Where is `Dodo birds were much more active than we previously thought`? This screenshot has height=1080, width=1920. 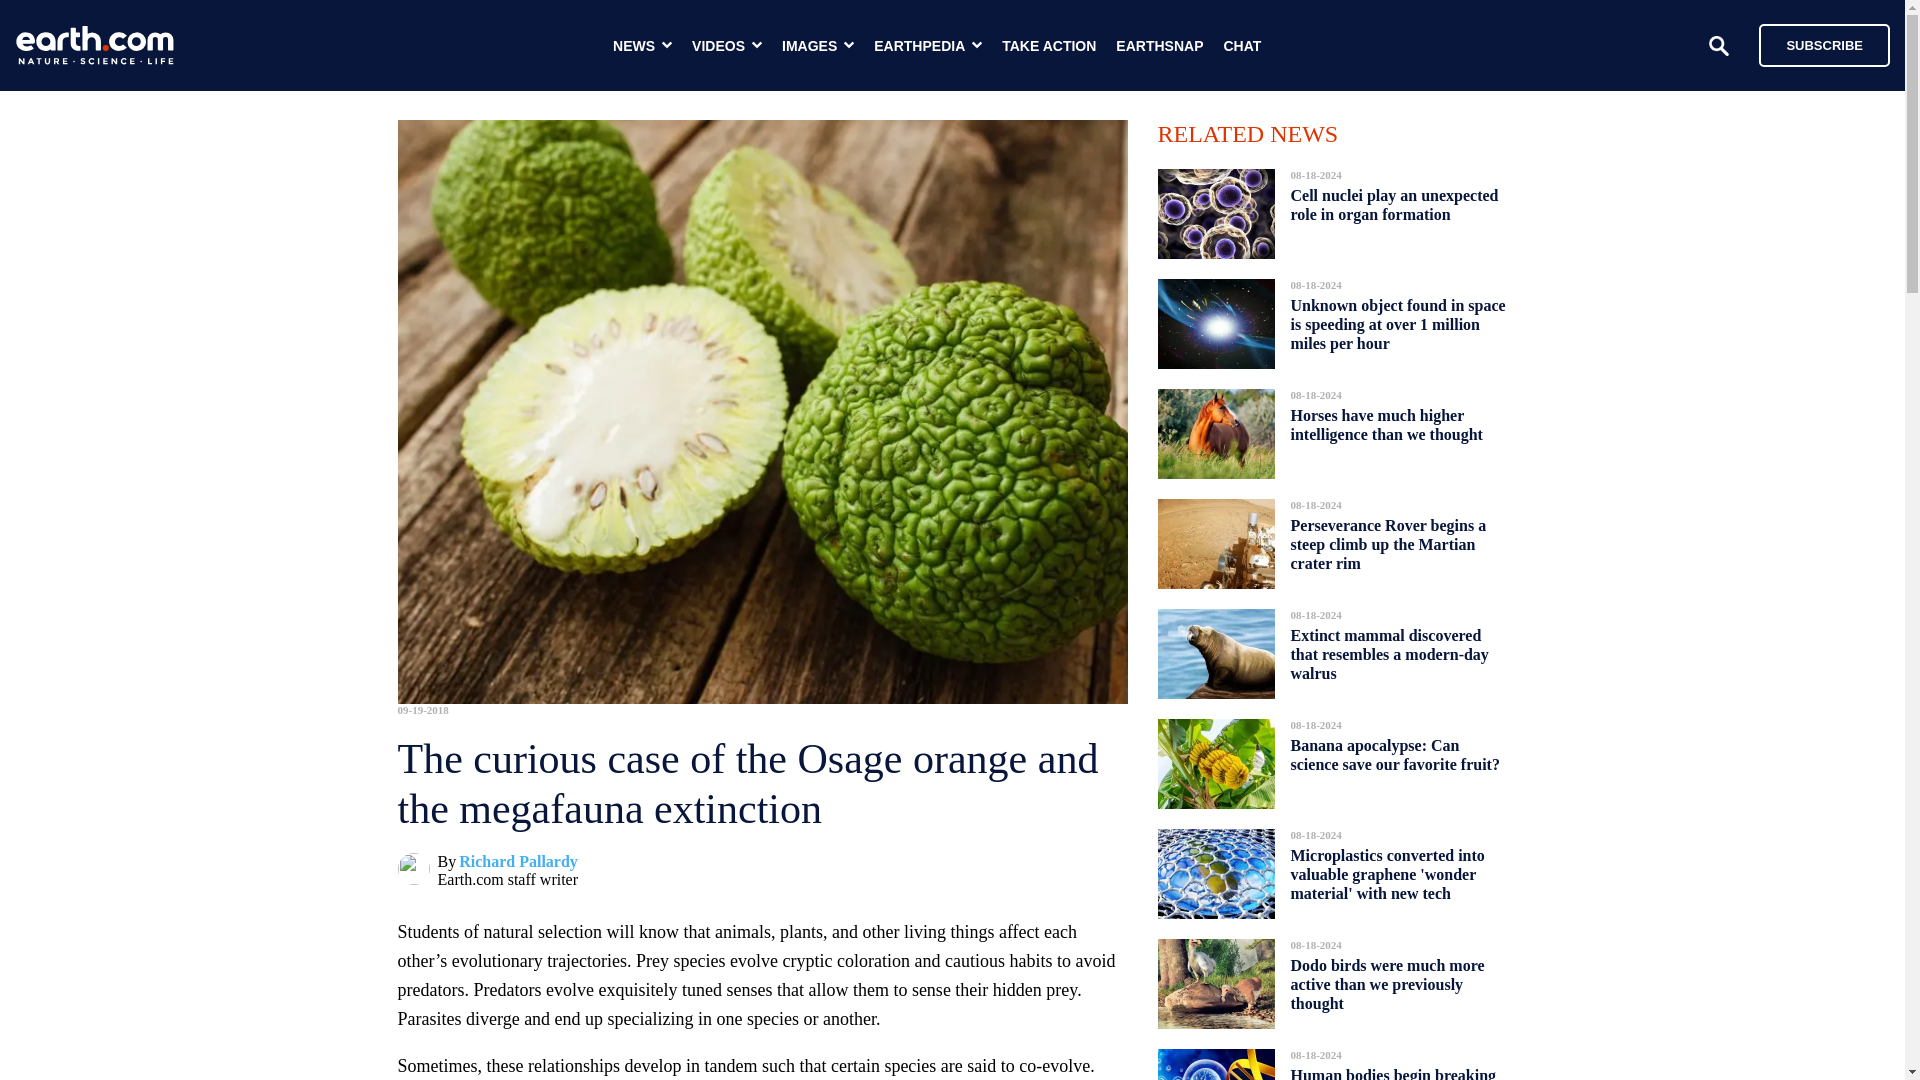
Dodo birds were much more active than we previously thought is located at coordinates (1387, 984).